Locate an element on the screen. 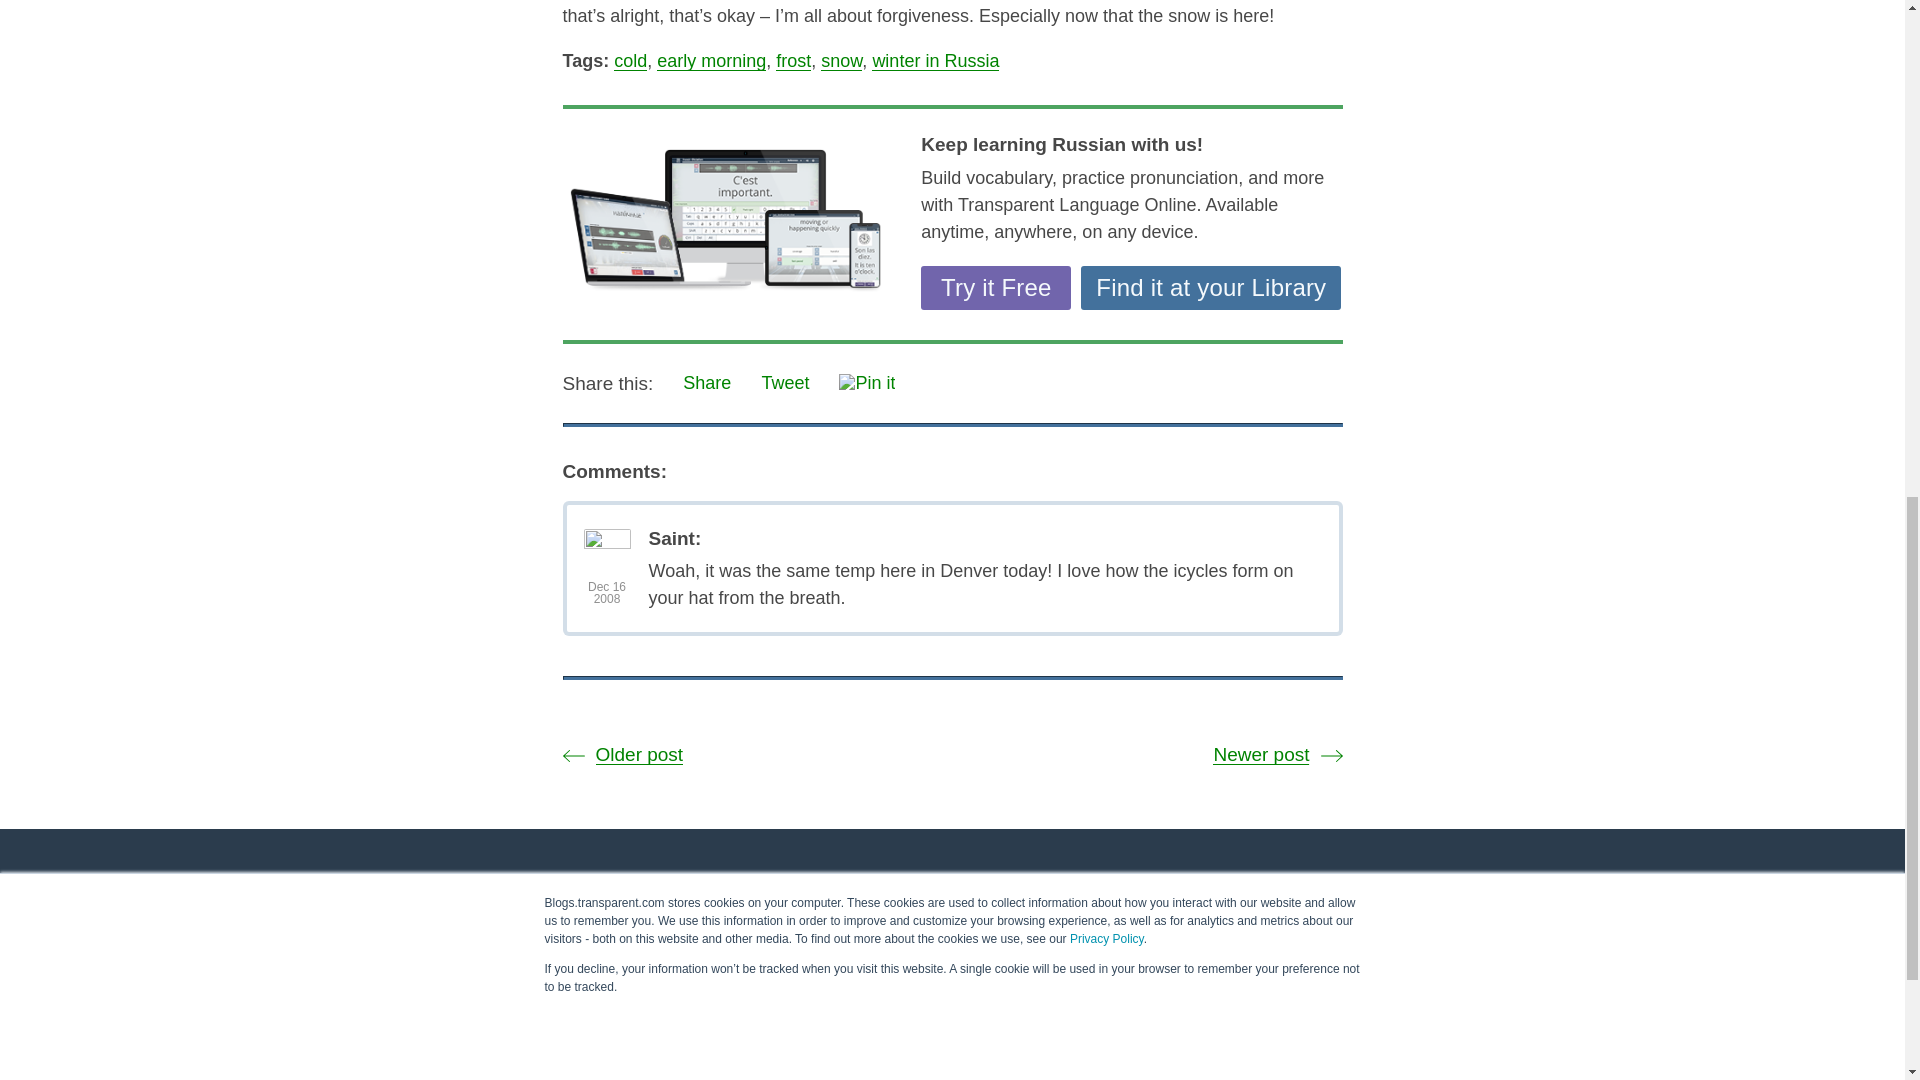  Find it at your Library is located at coordinates (1210, 287).